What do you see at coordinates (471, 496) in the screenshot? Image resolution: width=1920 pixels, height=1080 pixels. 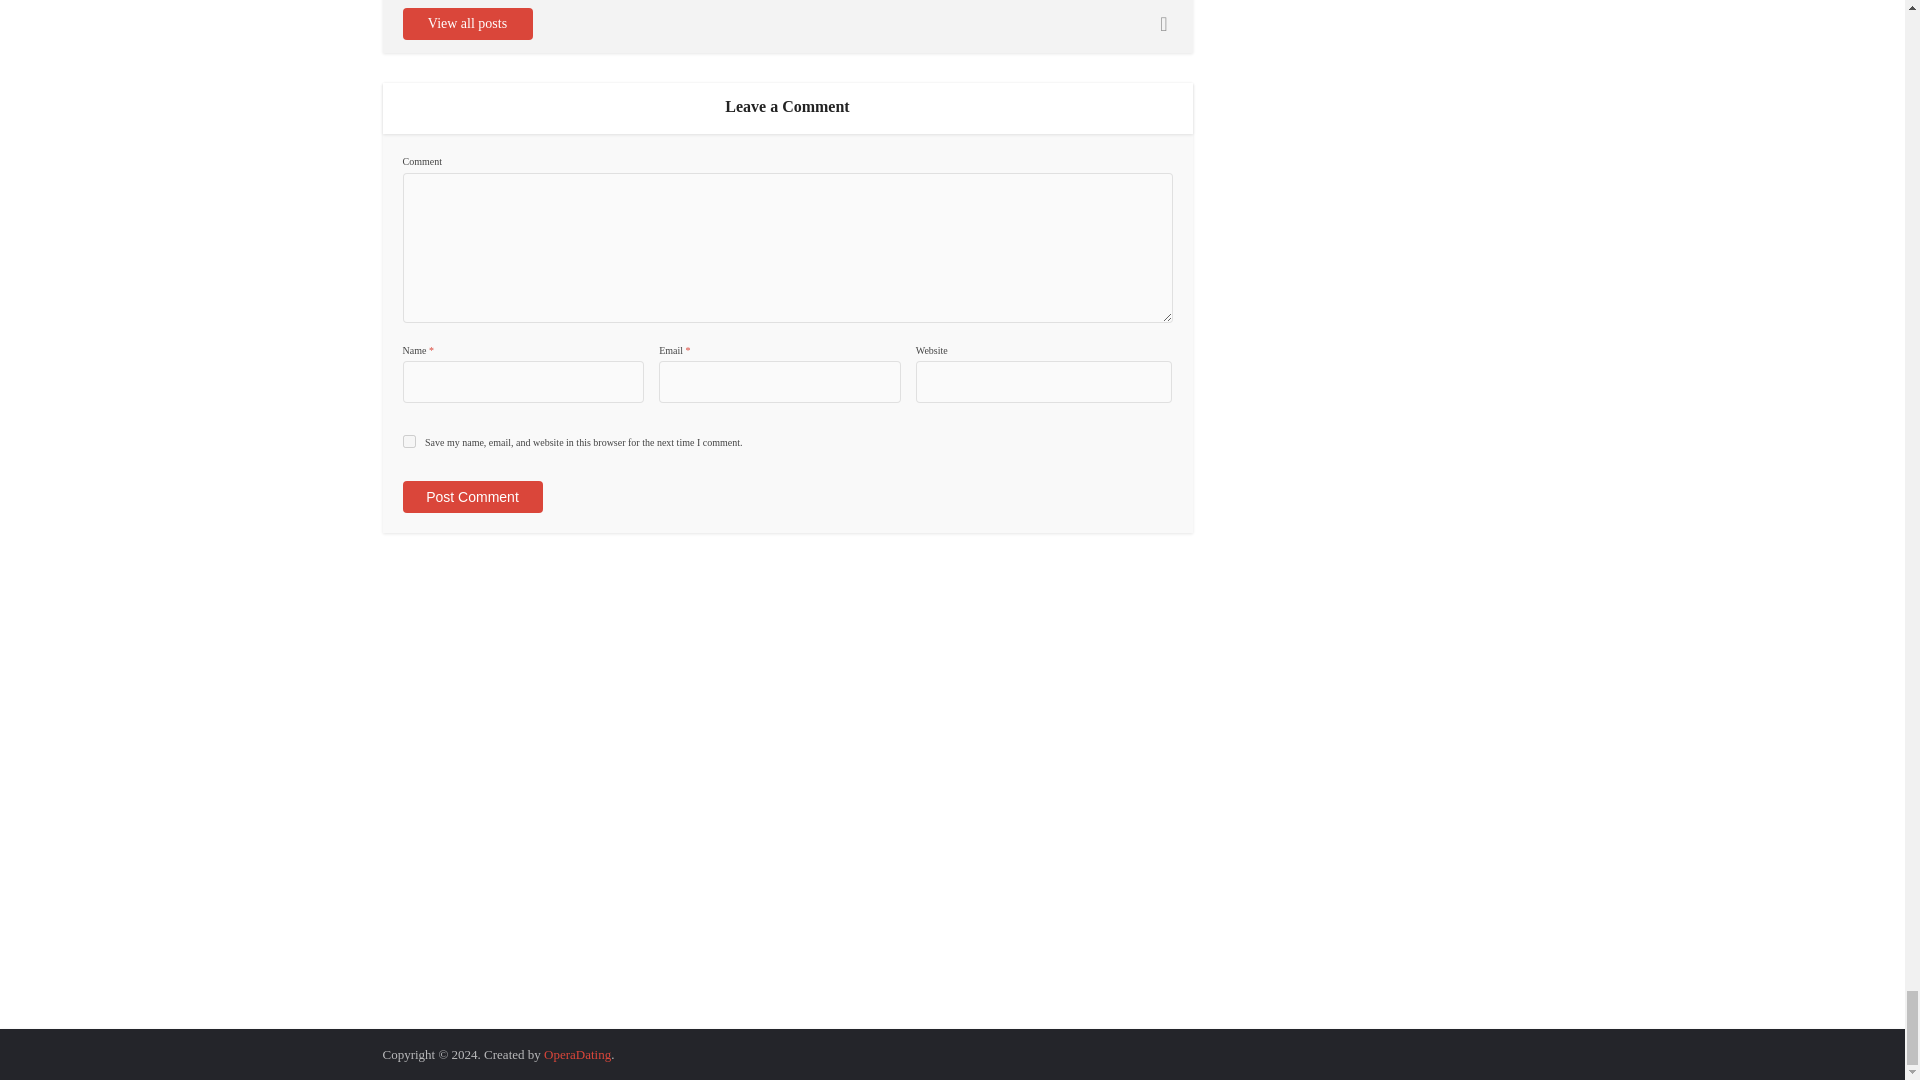 I see `Post Comment` at bounding box center [471, 496].